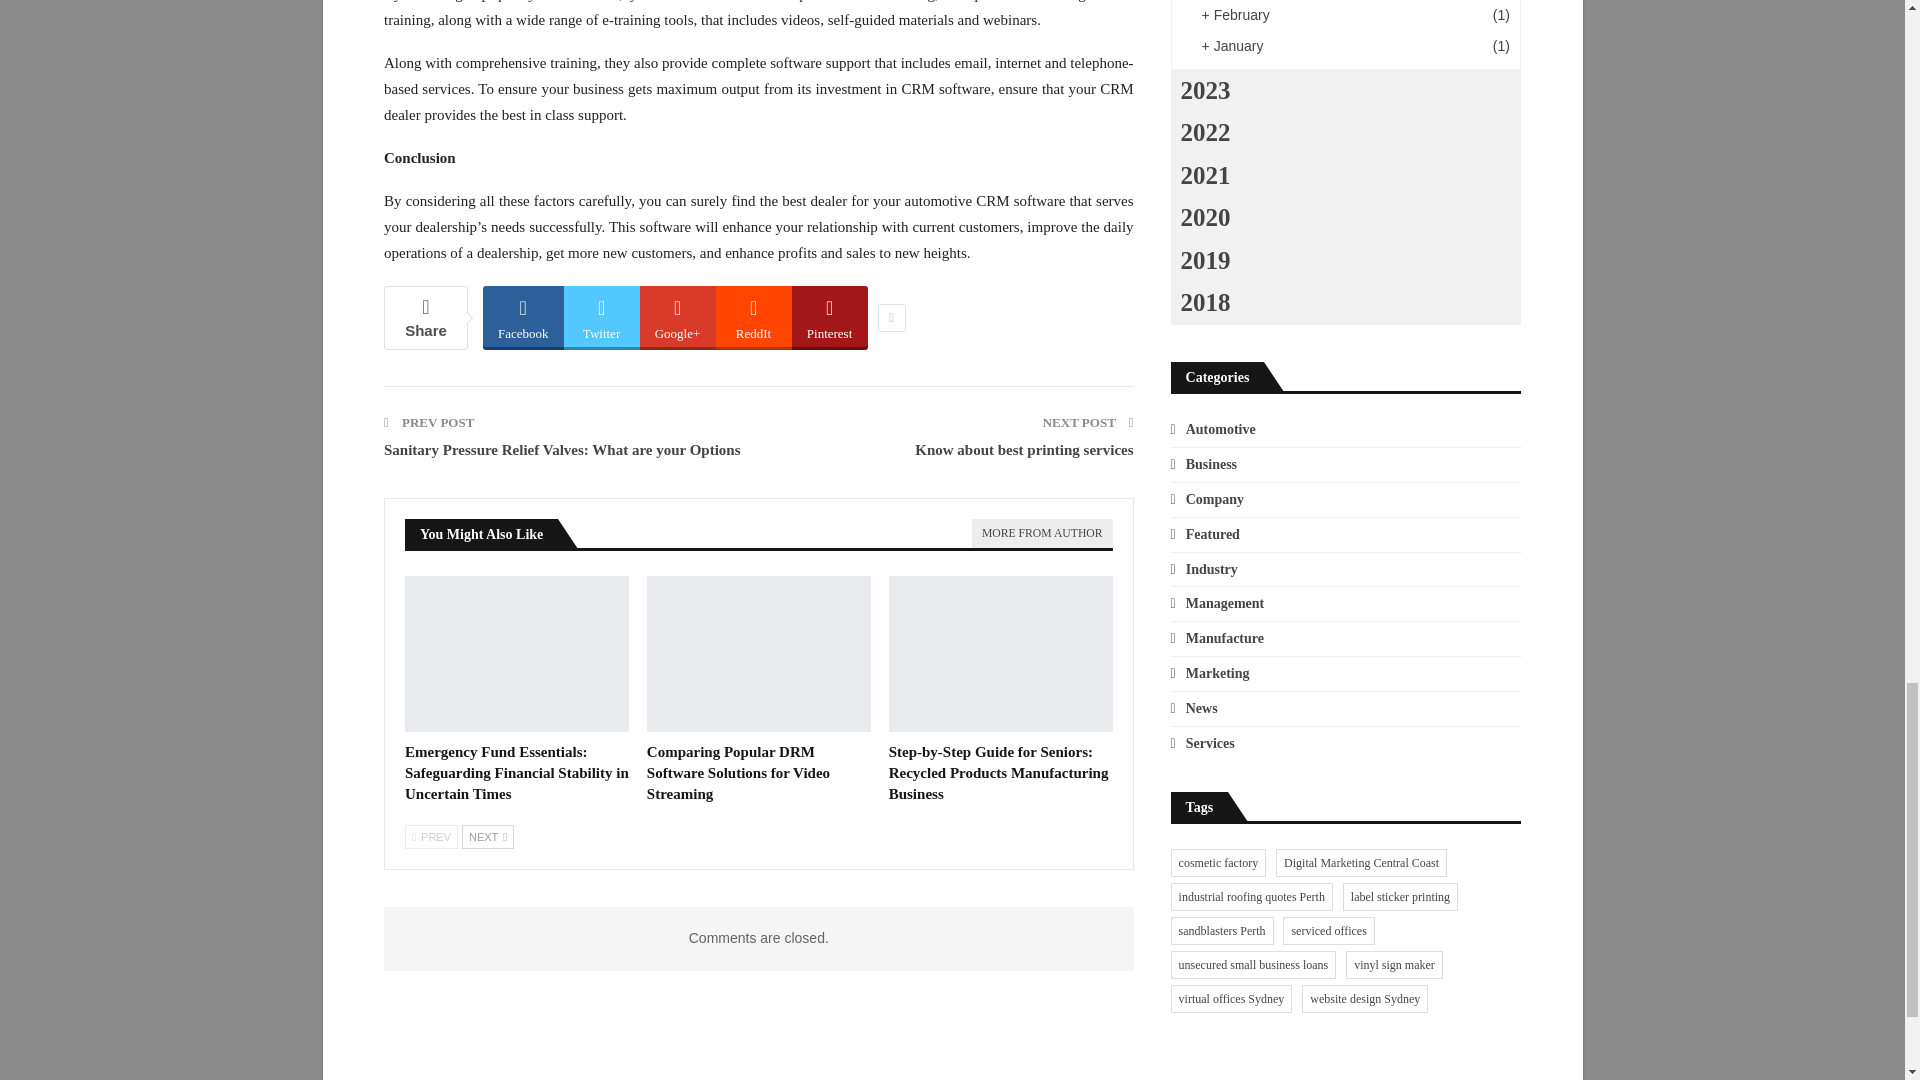 This screenshot has width=1920, height=1080. I want to click on Next, so click(488, 836).